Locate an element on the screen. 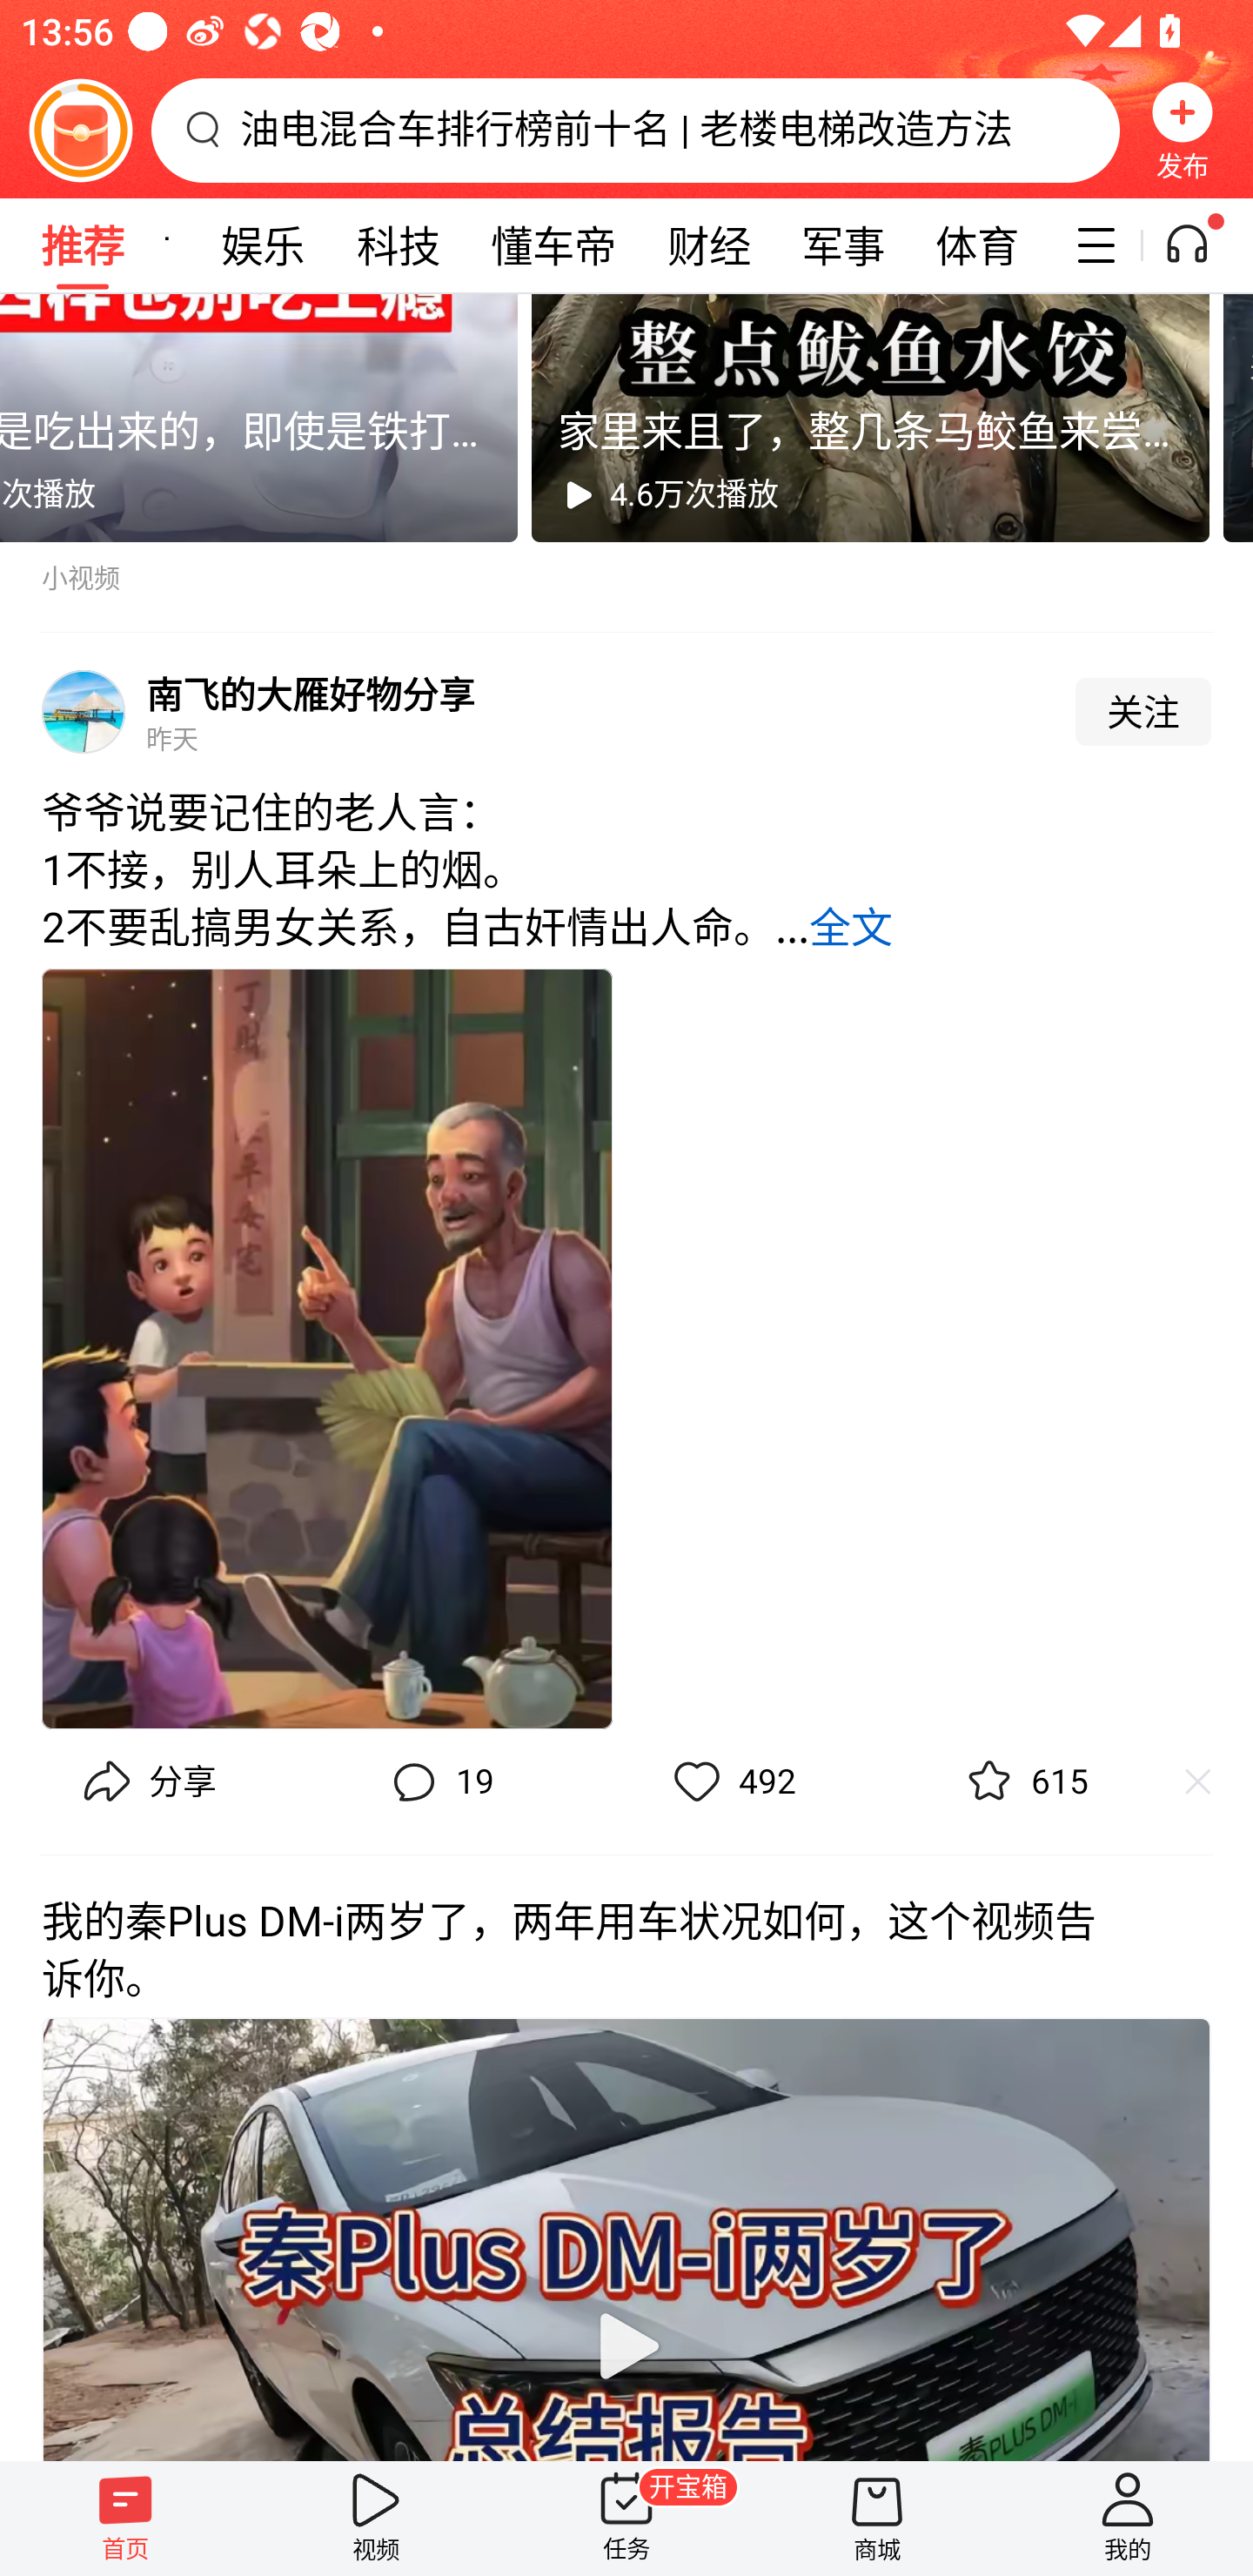 The width and height of the screenshot is (1253, 2576). 分享 is located at coordinates (146, 1782).